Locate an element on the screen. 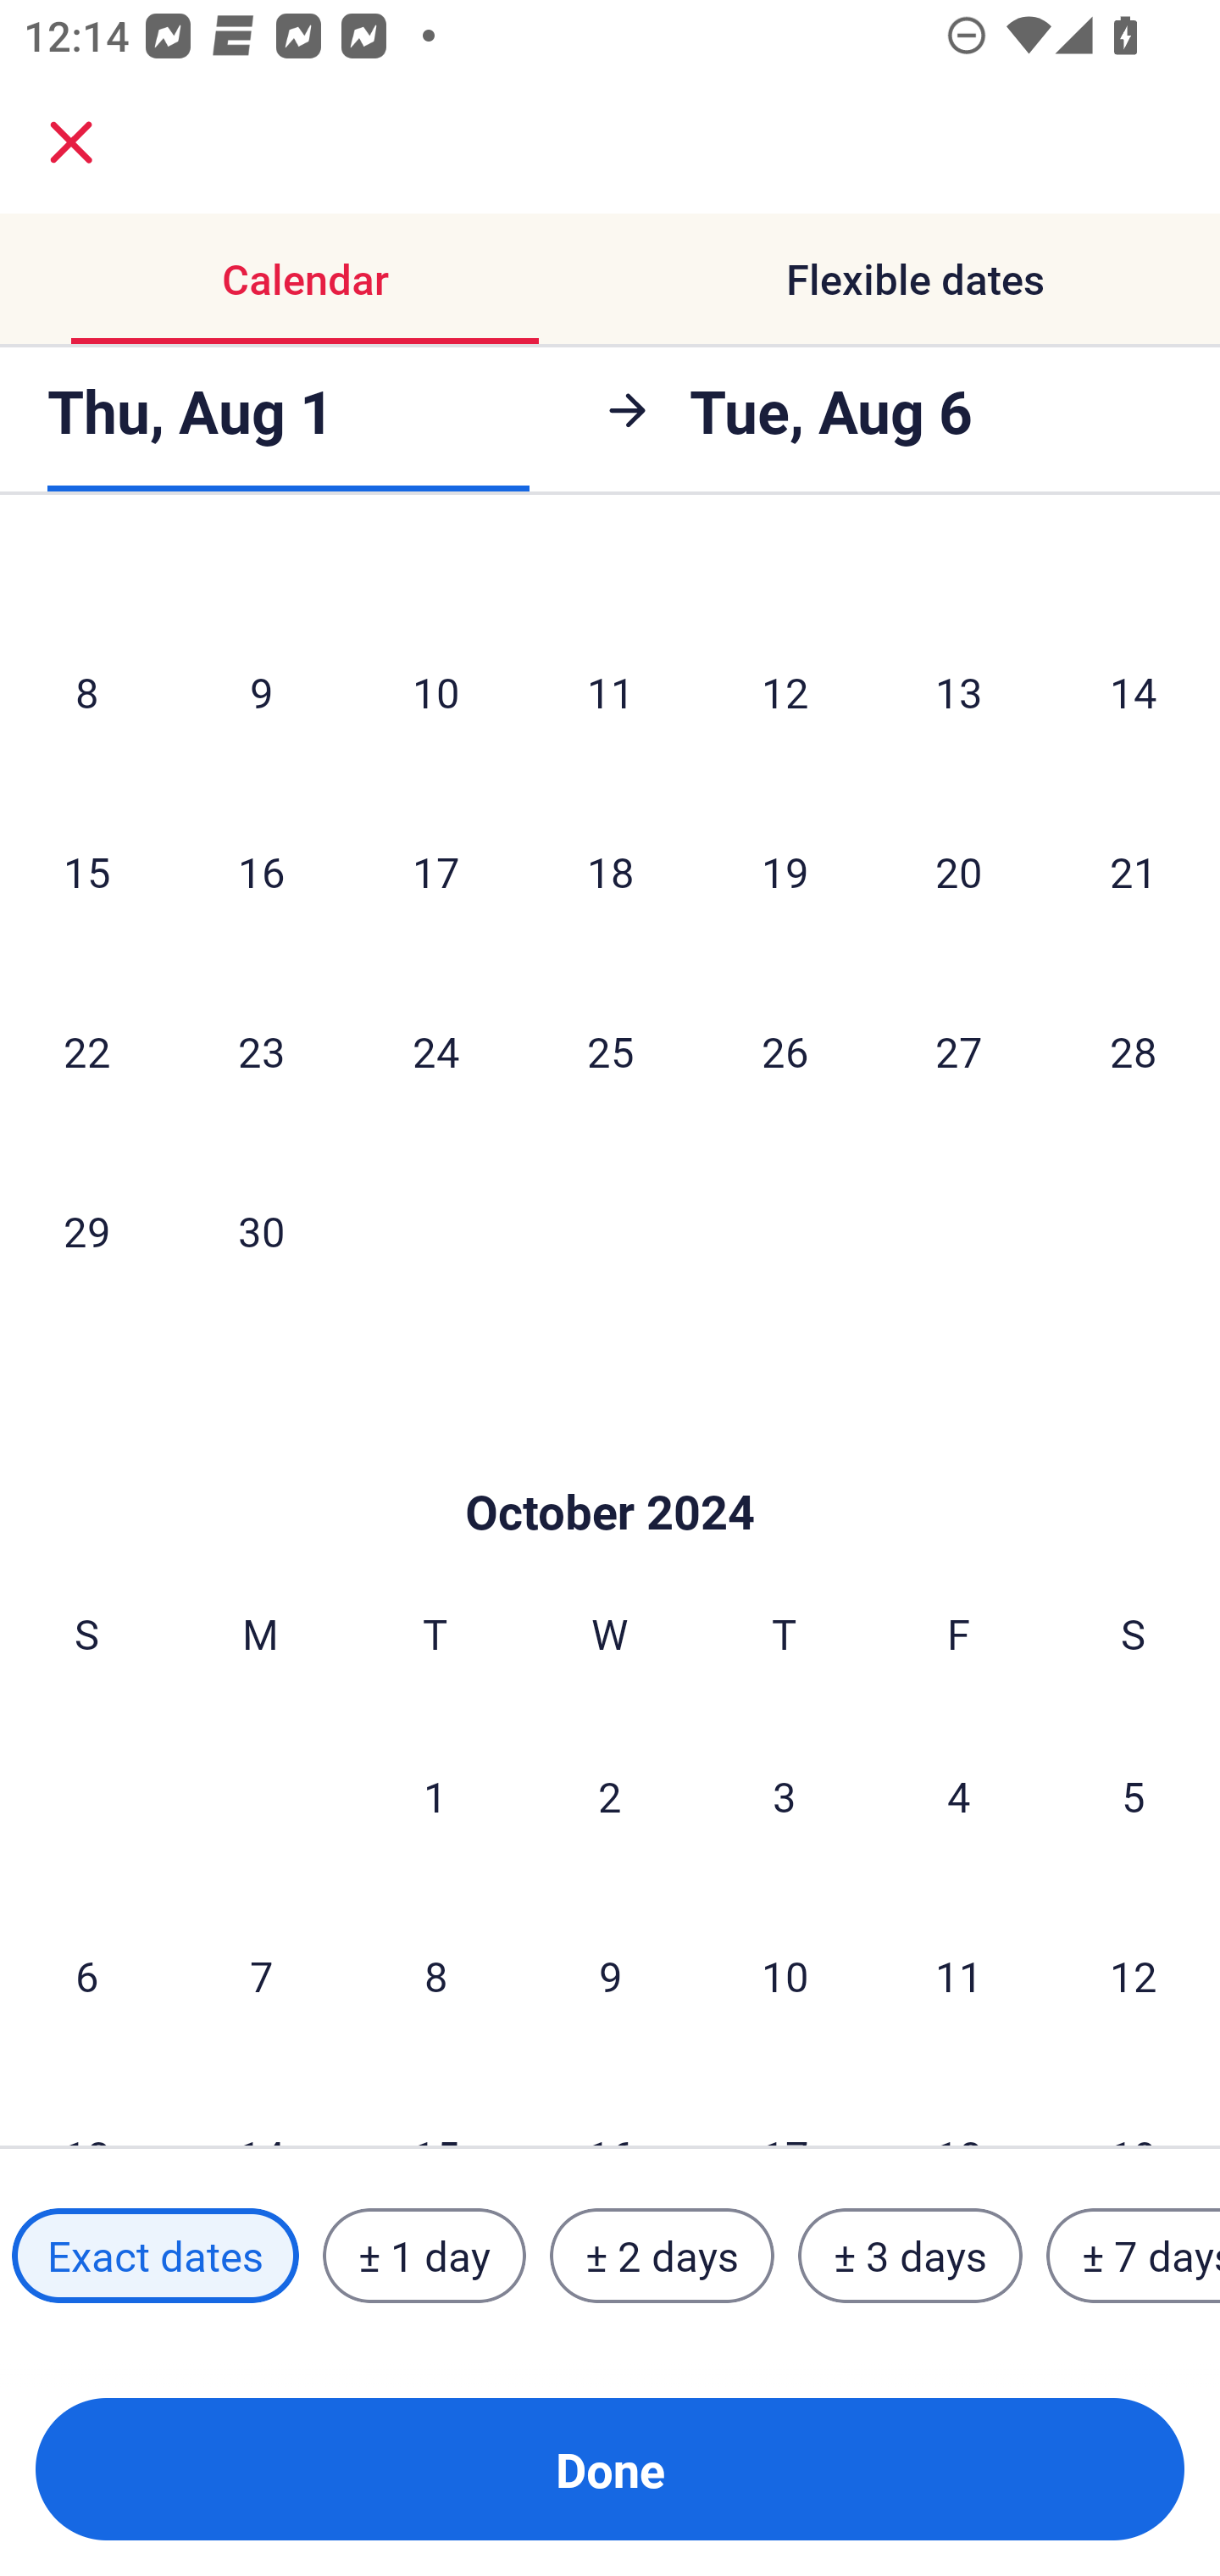 The image size is (1220, 2576). 7 Monday, October 7, 2024 is located at coordinates (261, 1976).